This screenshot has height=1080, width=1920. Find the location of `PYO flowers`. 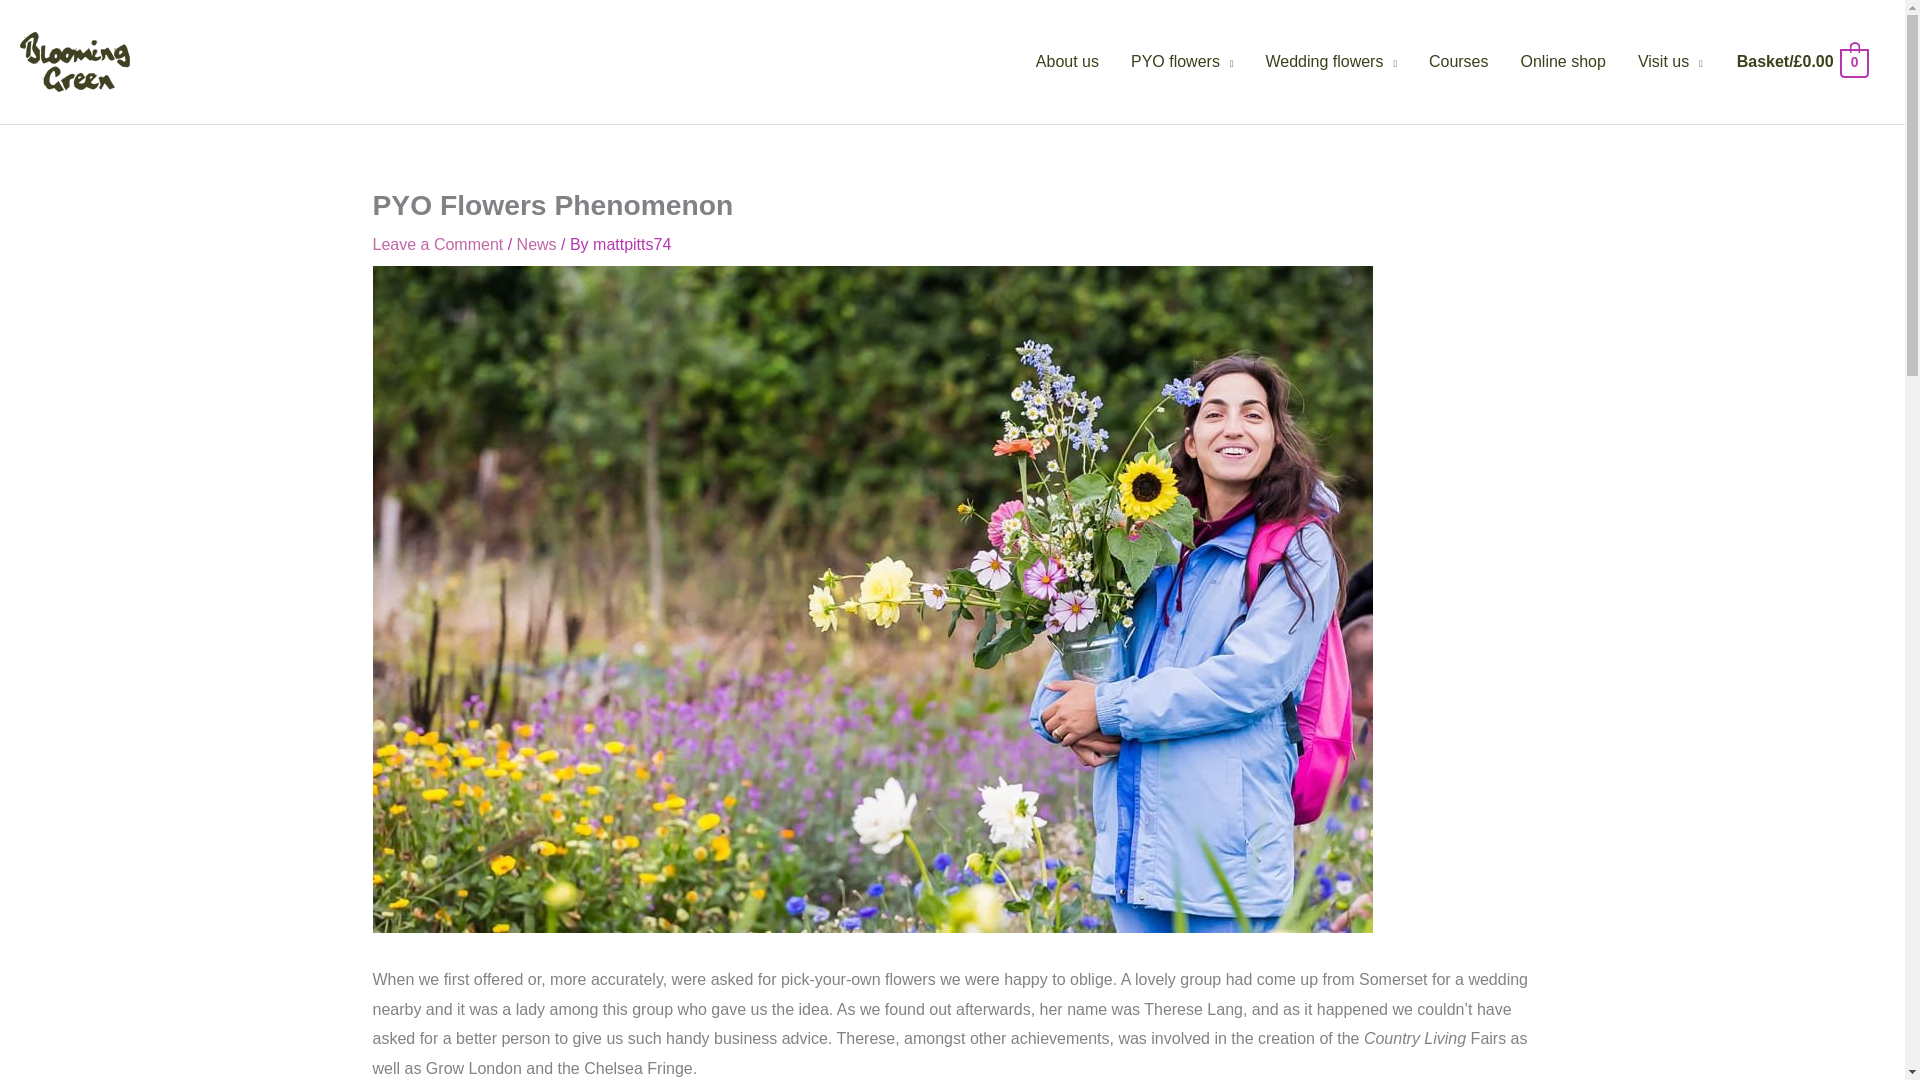

PYO flowers is located at coordinates (1182, 62).